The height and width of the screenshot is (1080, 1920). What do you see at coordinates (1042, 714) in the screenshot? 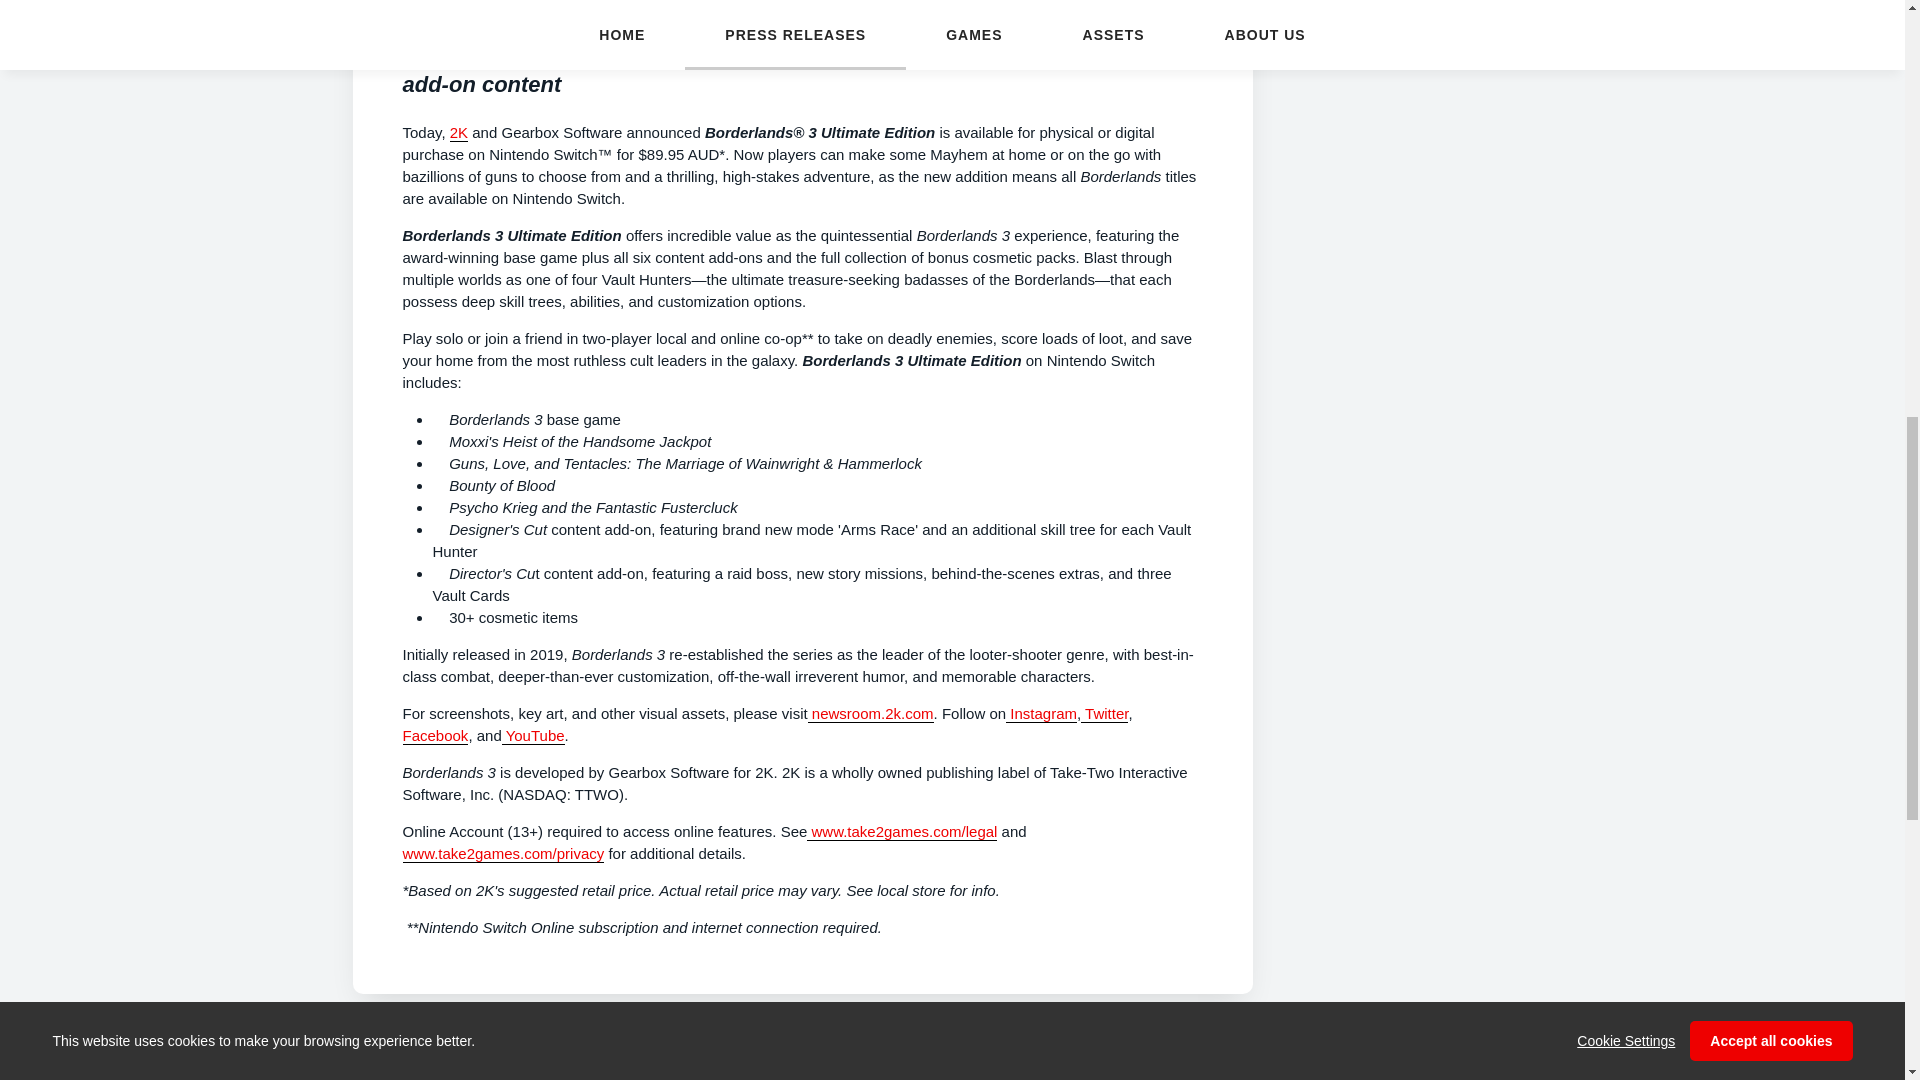
I see `Instagram` at bounding box center [1042, 714].